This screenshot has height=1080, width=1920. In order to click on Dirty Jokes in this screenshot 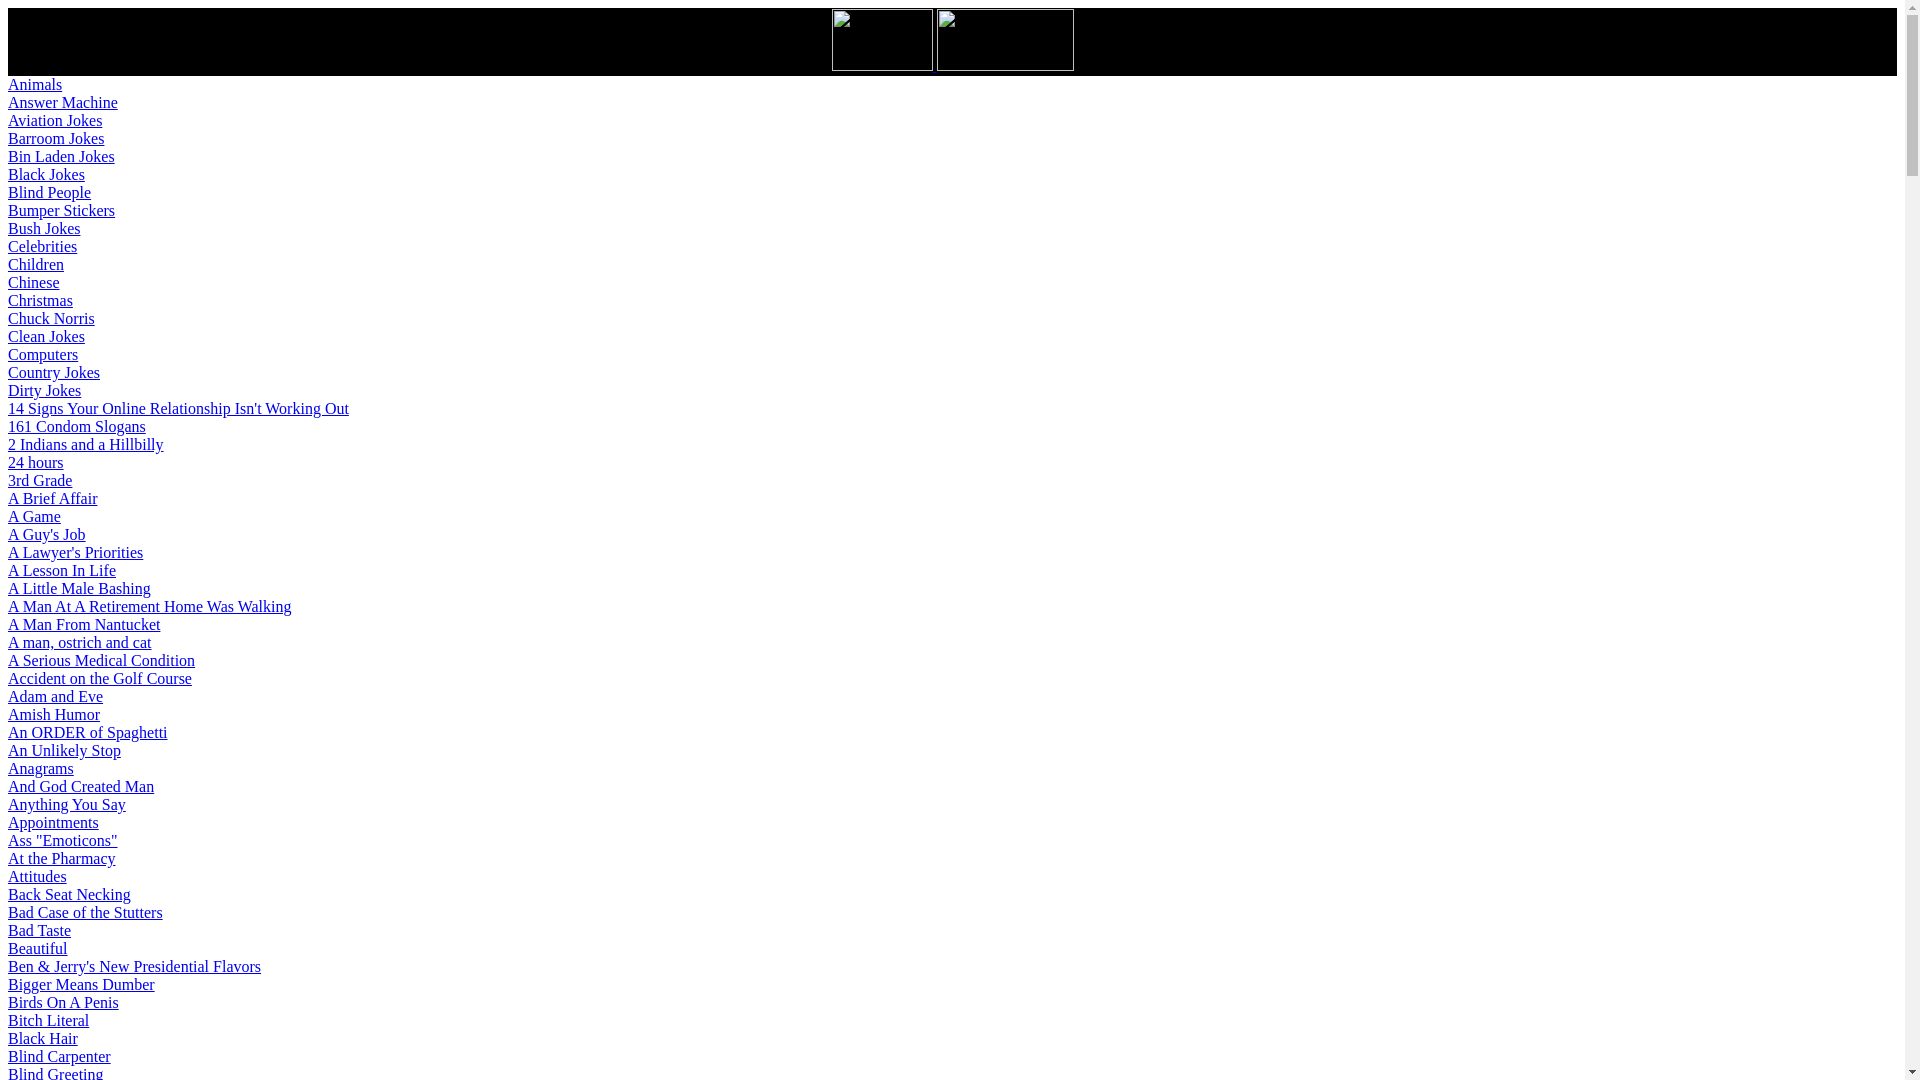, I will do `click(44, 390)`.